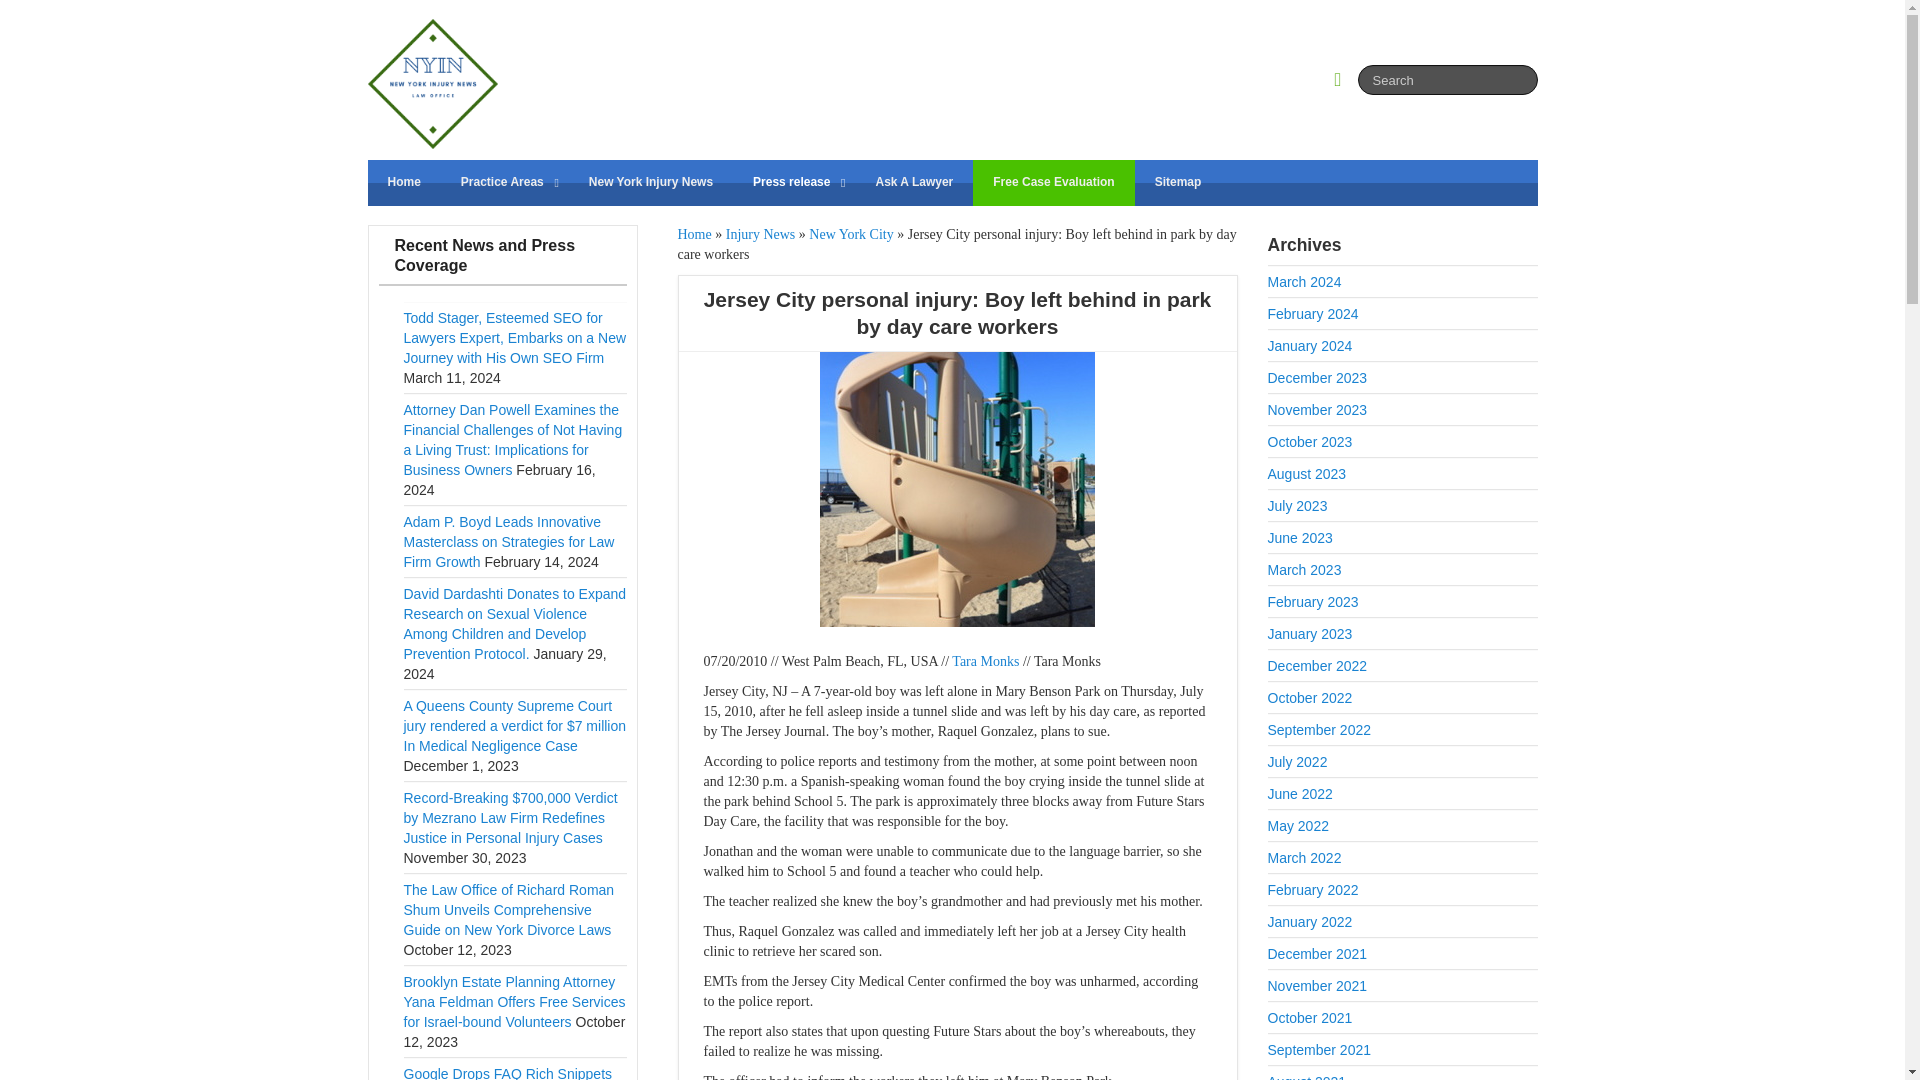 Image resolution: width=1920 pixels, height=1080 pixels. What do you see at coordinates (986, 661) in the screenshot?
I see `Tara Monks` at bounding box center [986, 661].